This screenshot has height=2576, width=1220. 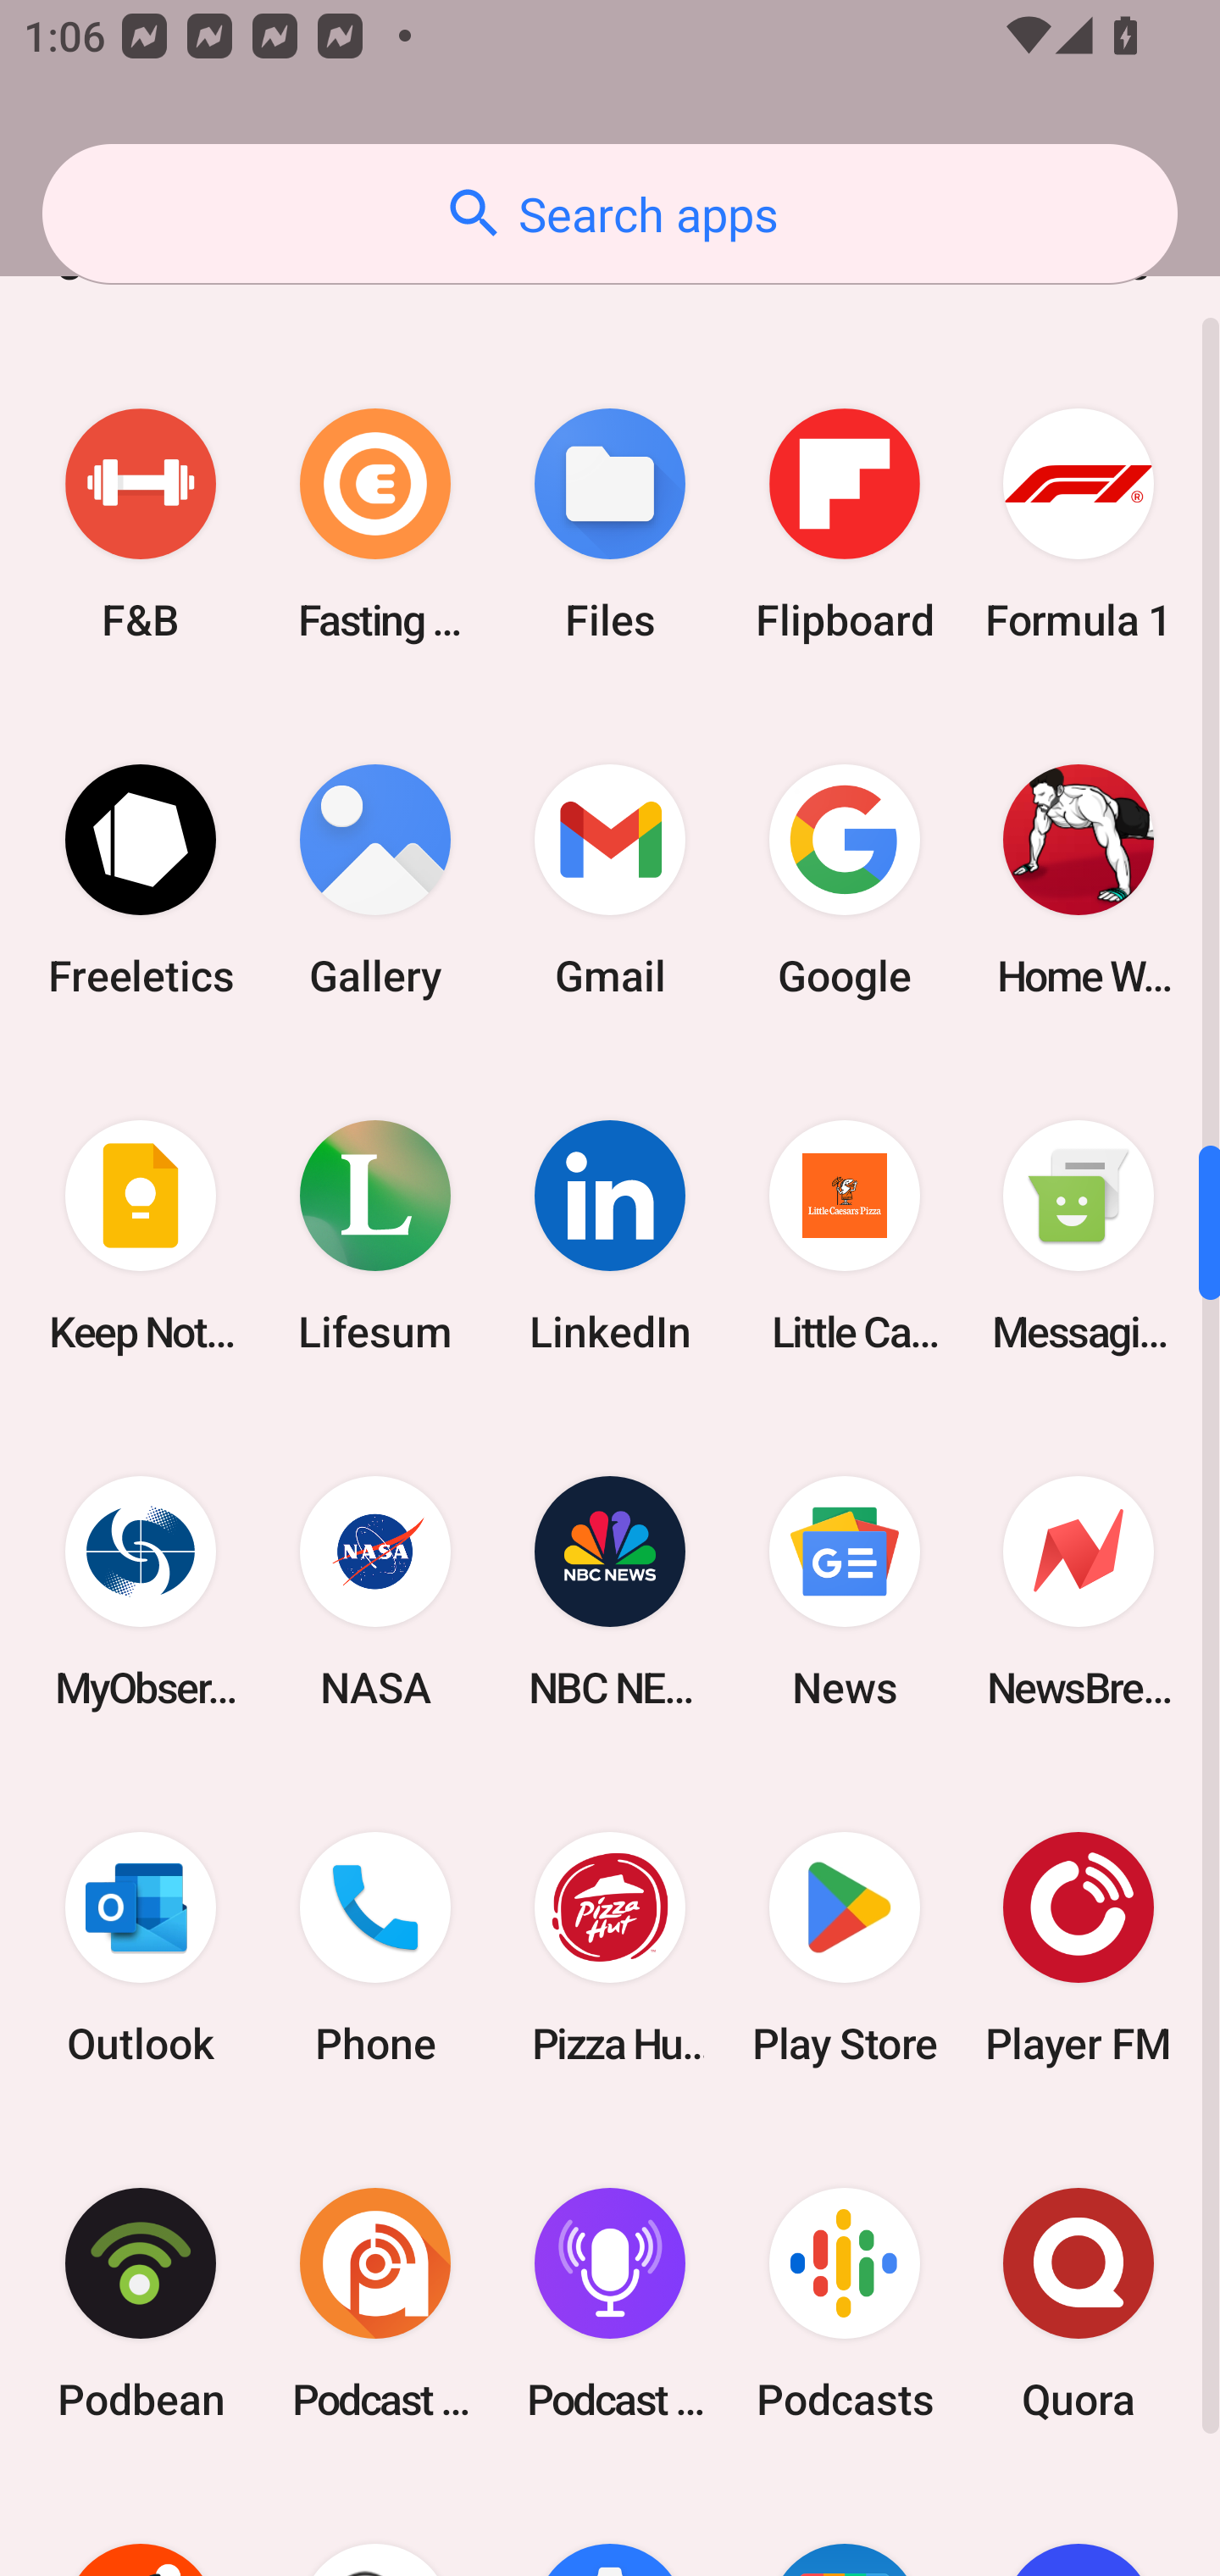 I want to click on NBC NEWS, so click(x=610, y=1591).